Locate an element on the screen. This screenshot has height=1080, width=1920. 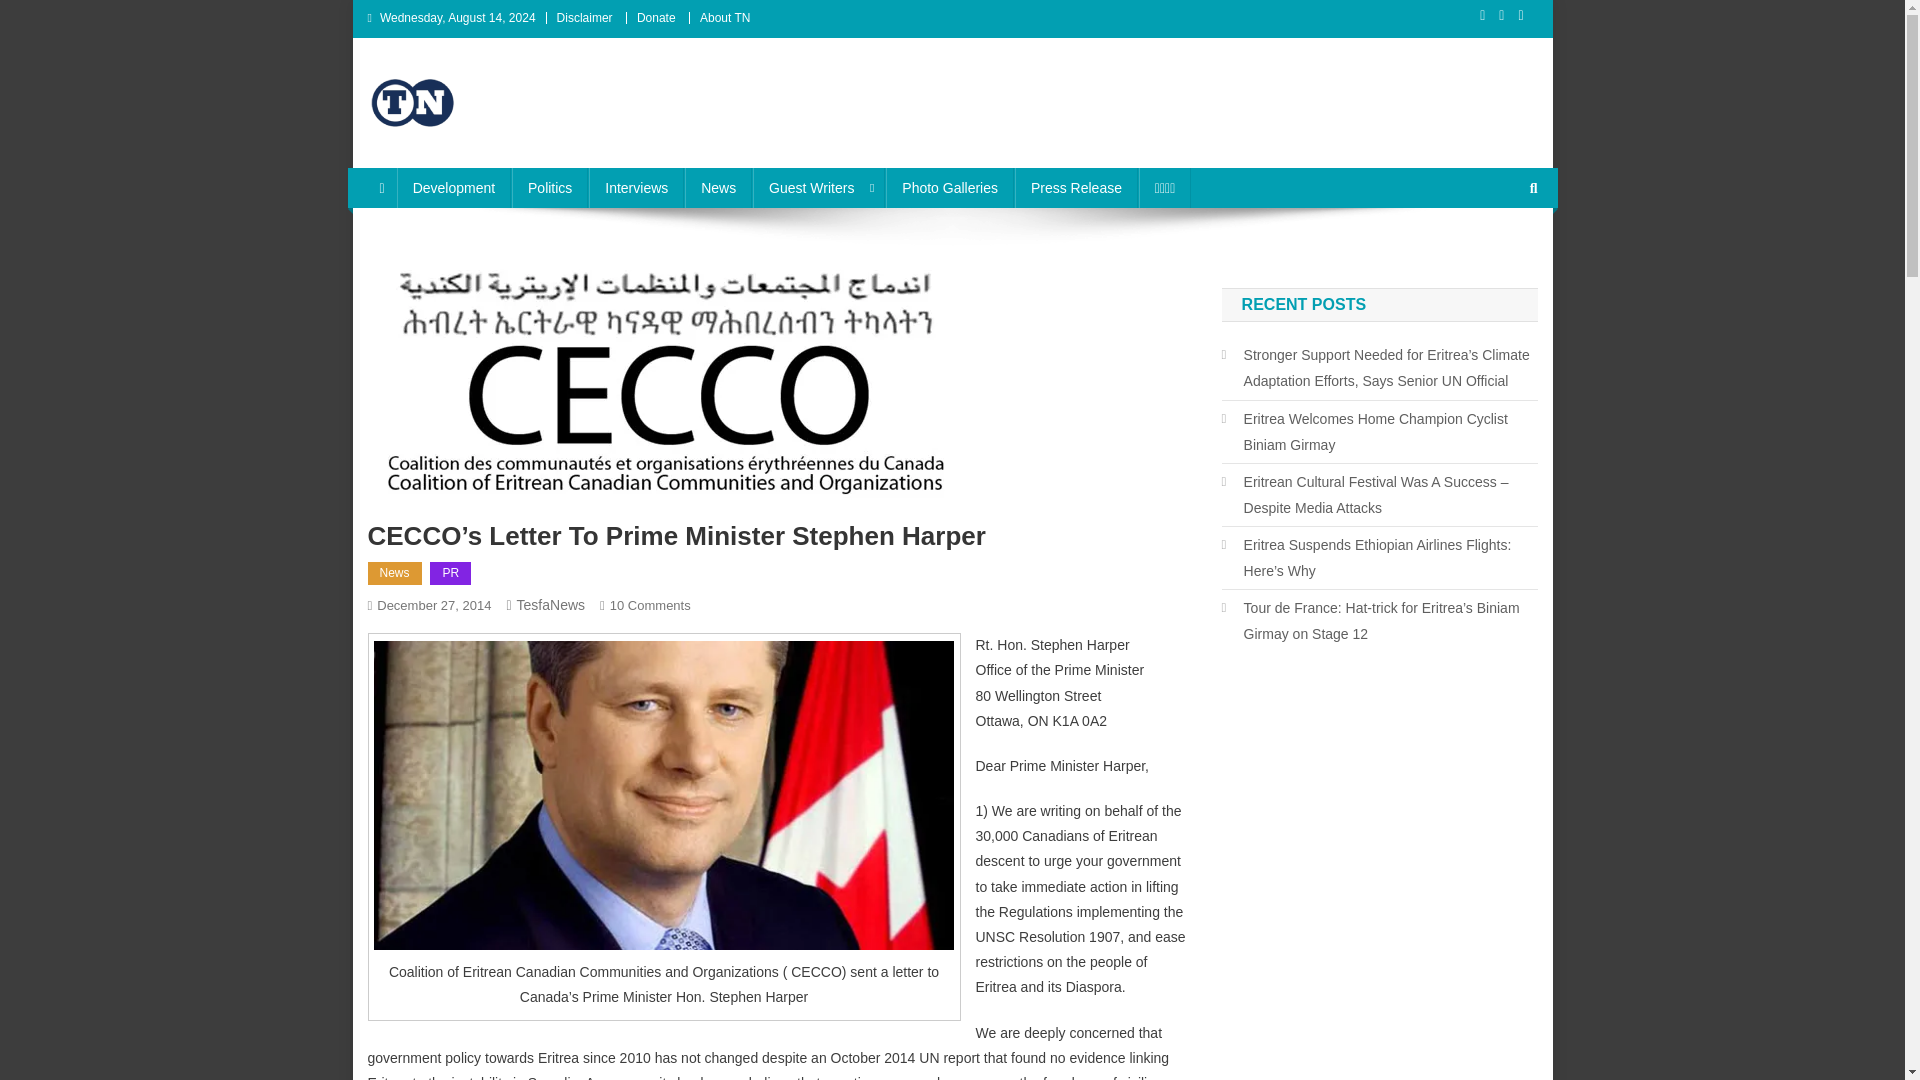
TesfaNews is located at coordinates (450, 148).